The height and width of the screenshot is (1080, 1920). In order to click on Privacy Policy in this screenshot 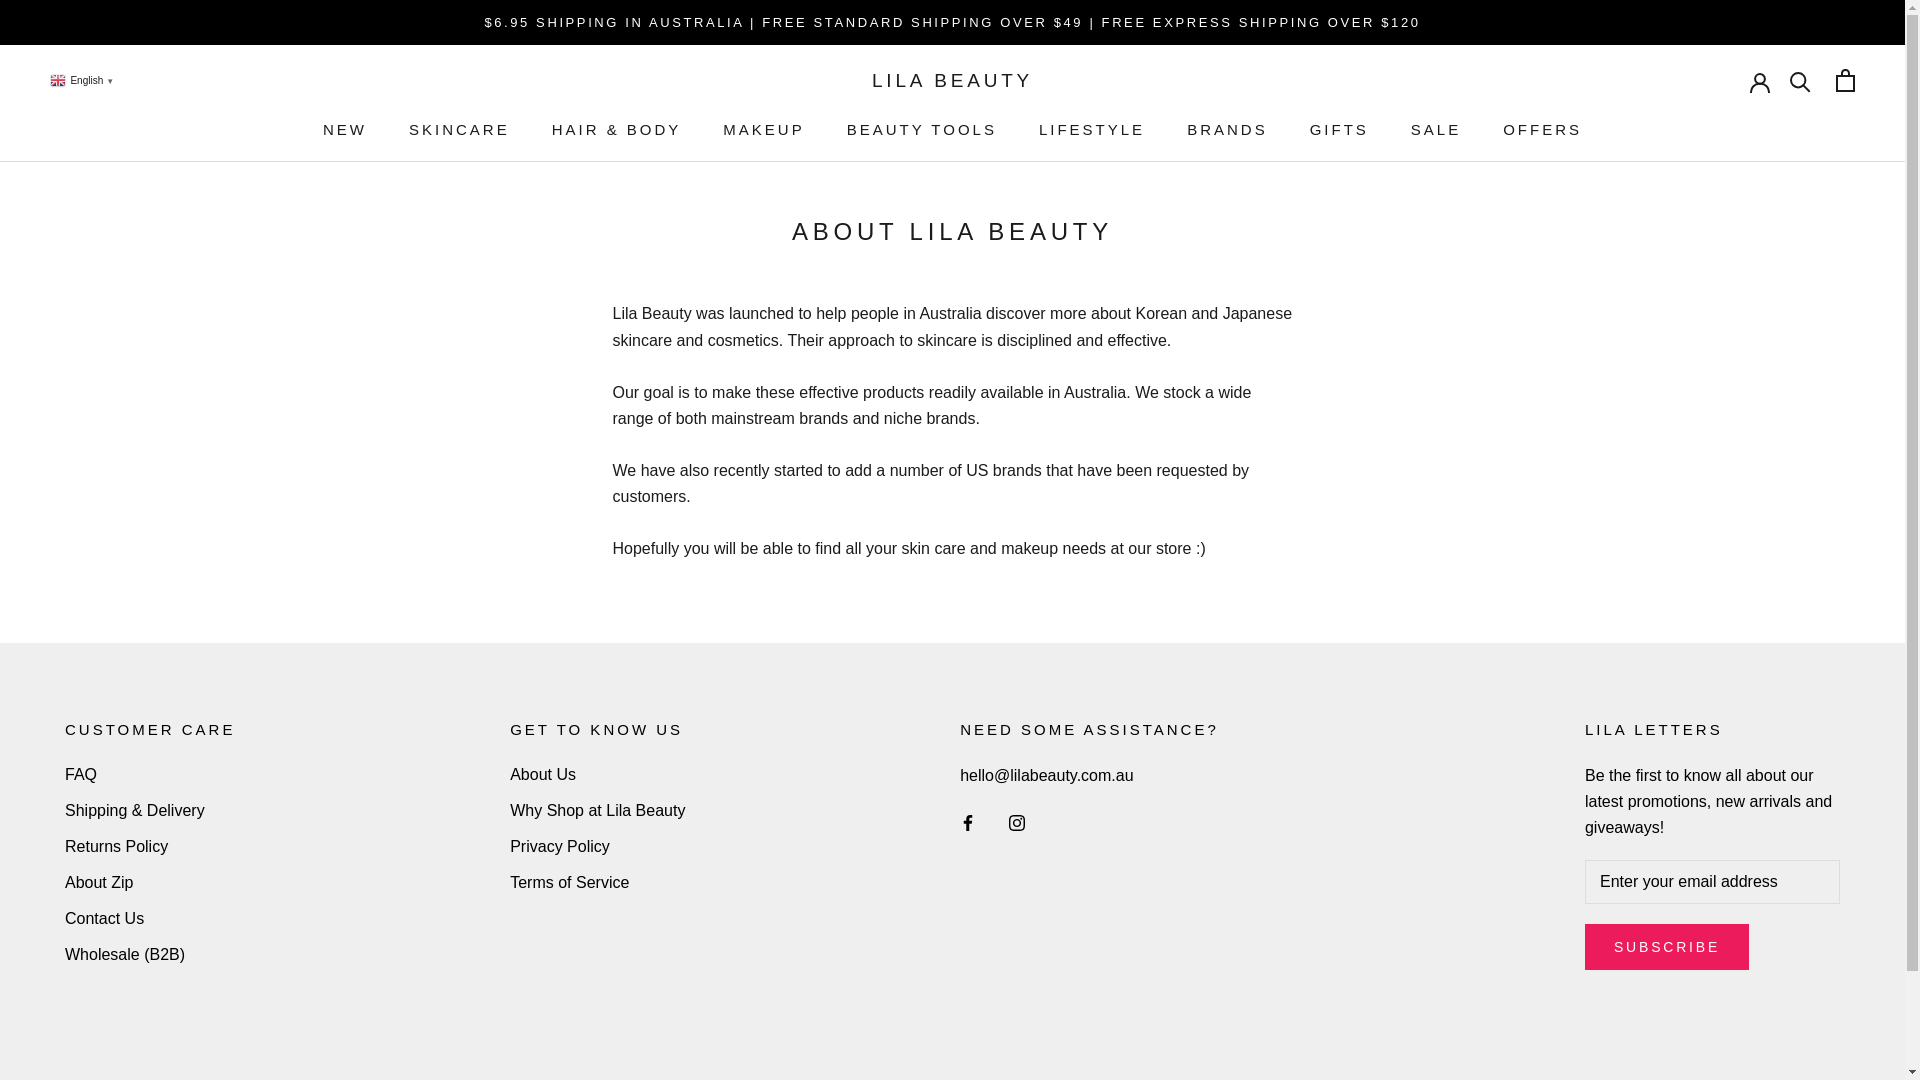, I will do `click(598, 847)`.